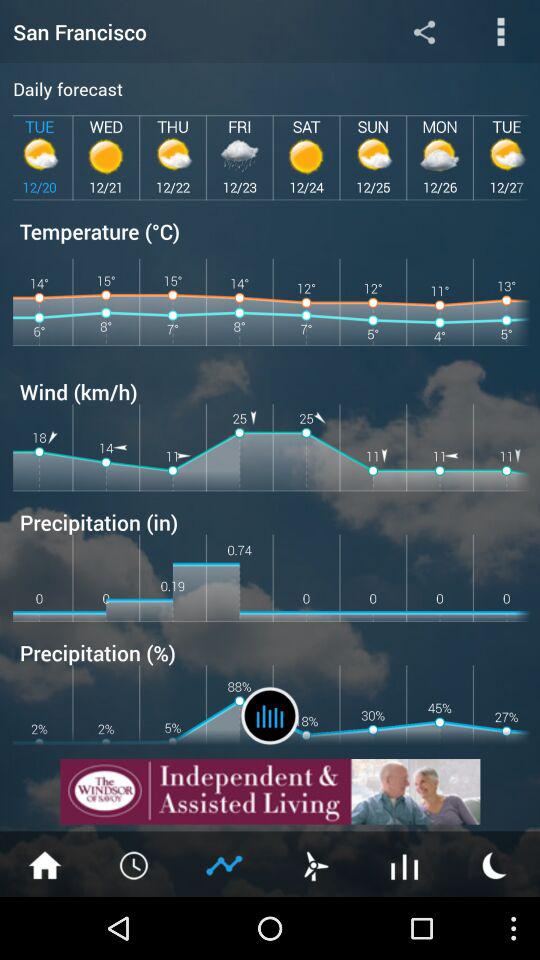  Describe the element at coordinates (424, 32) in the screenshot. I see `share the data` at that location.